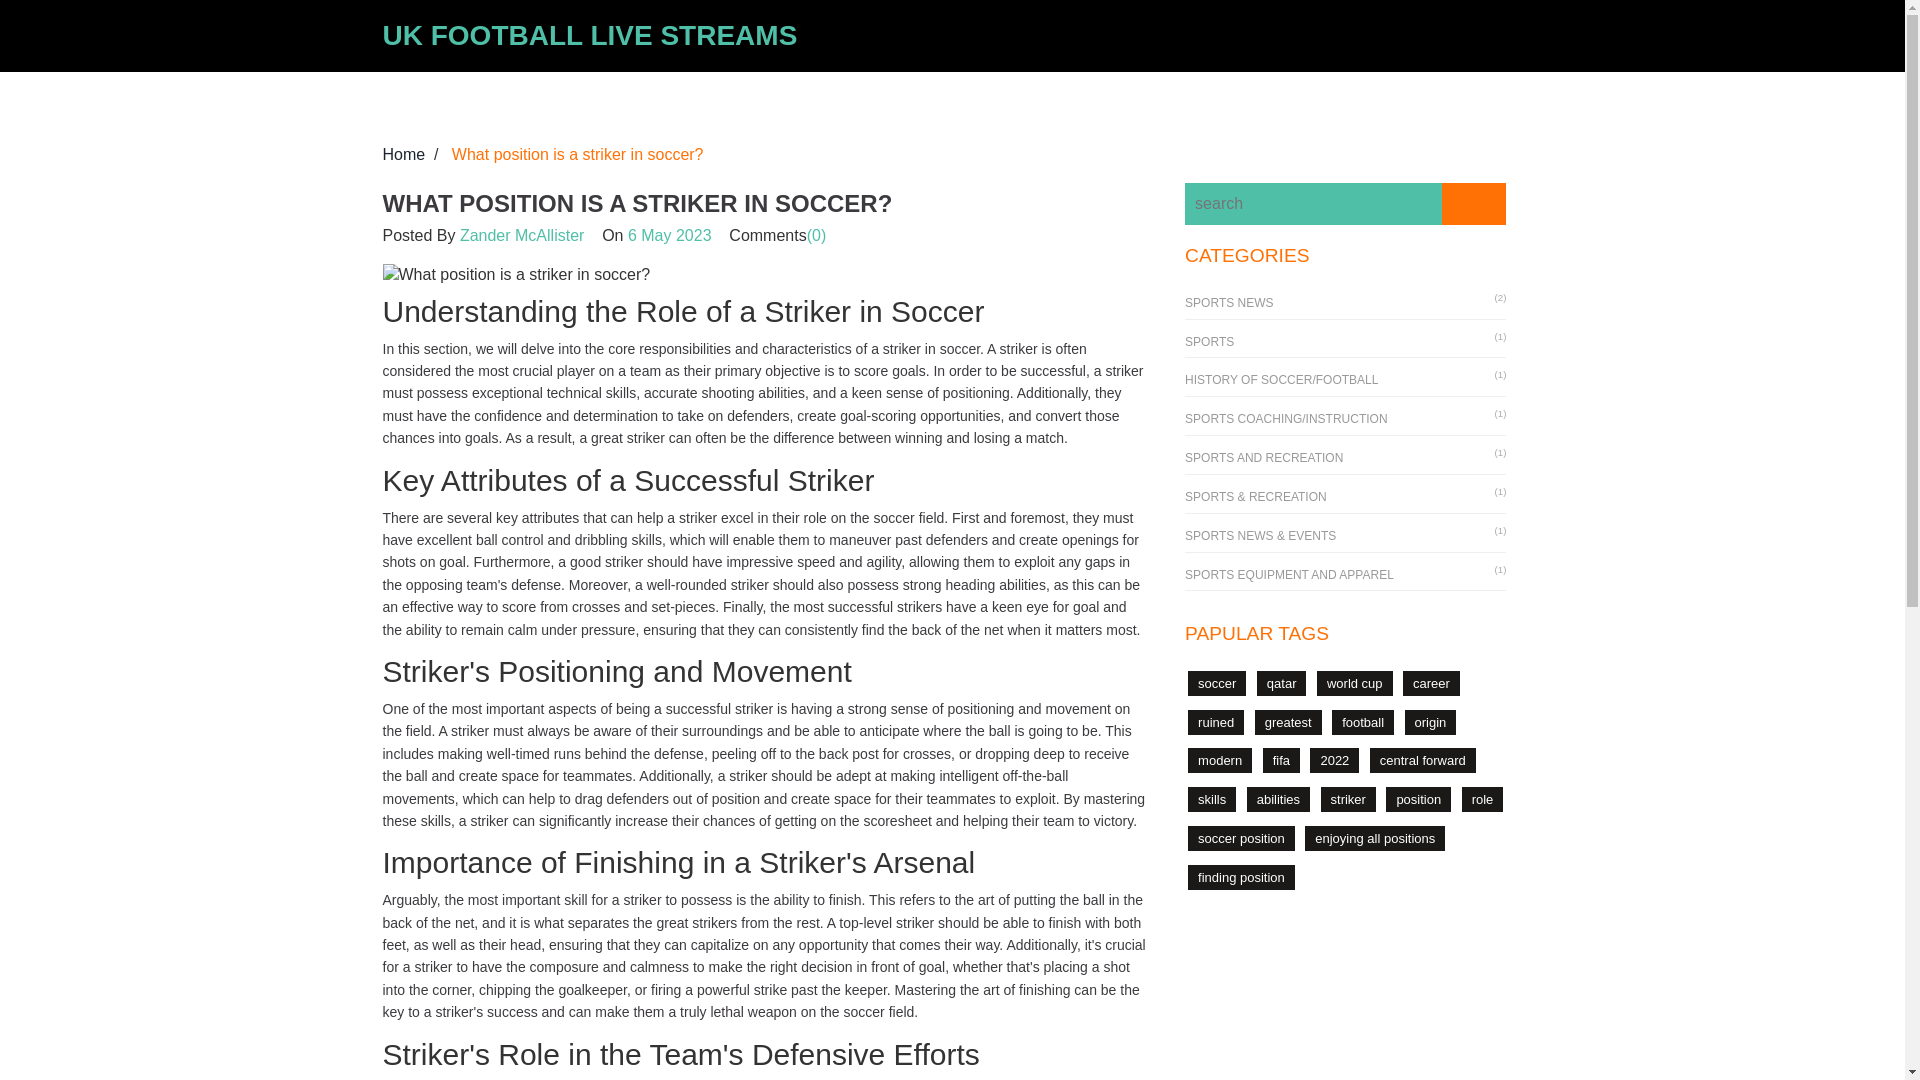 This screenshot has width=1920, height=1080. I want to click on position, so click(1418, 800).